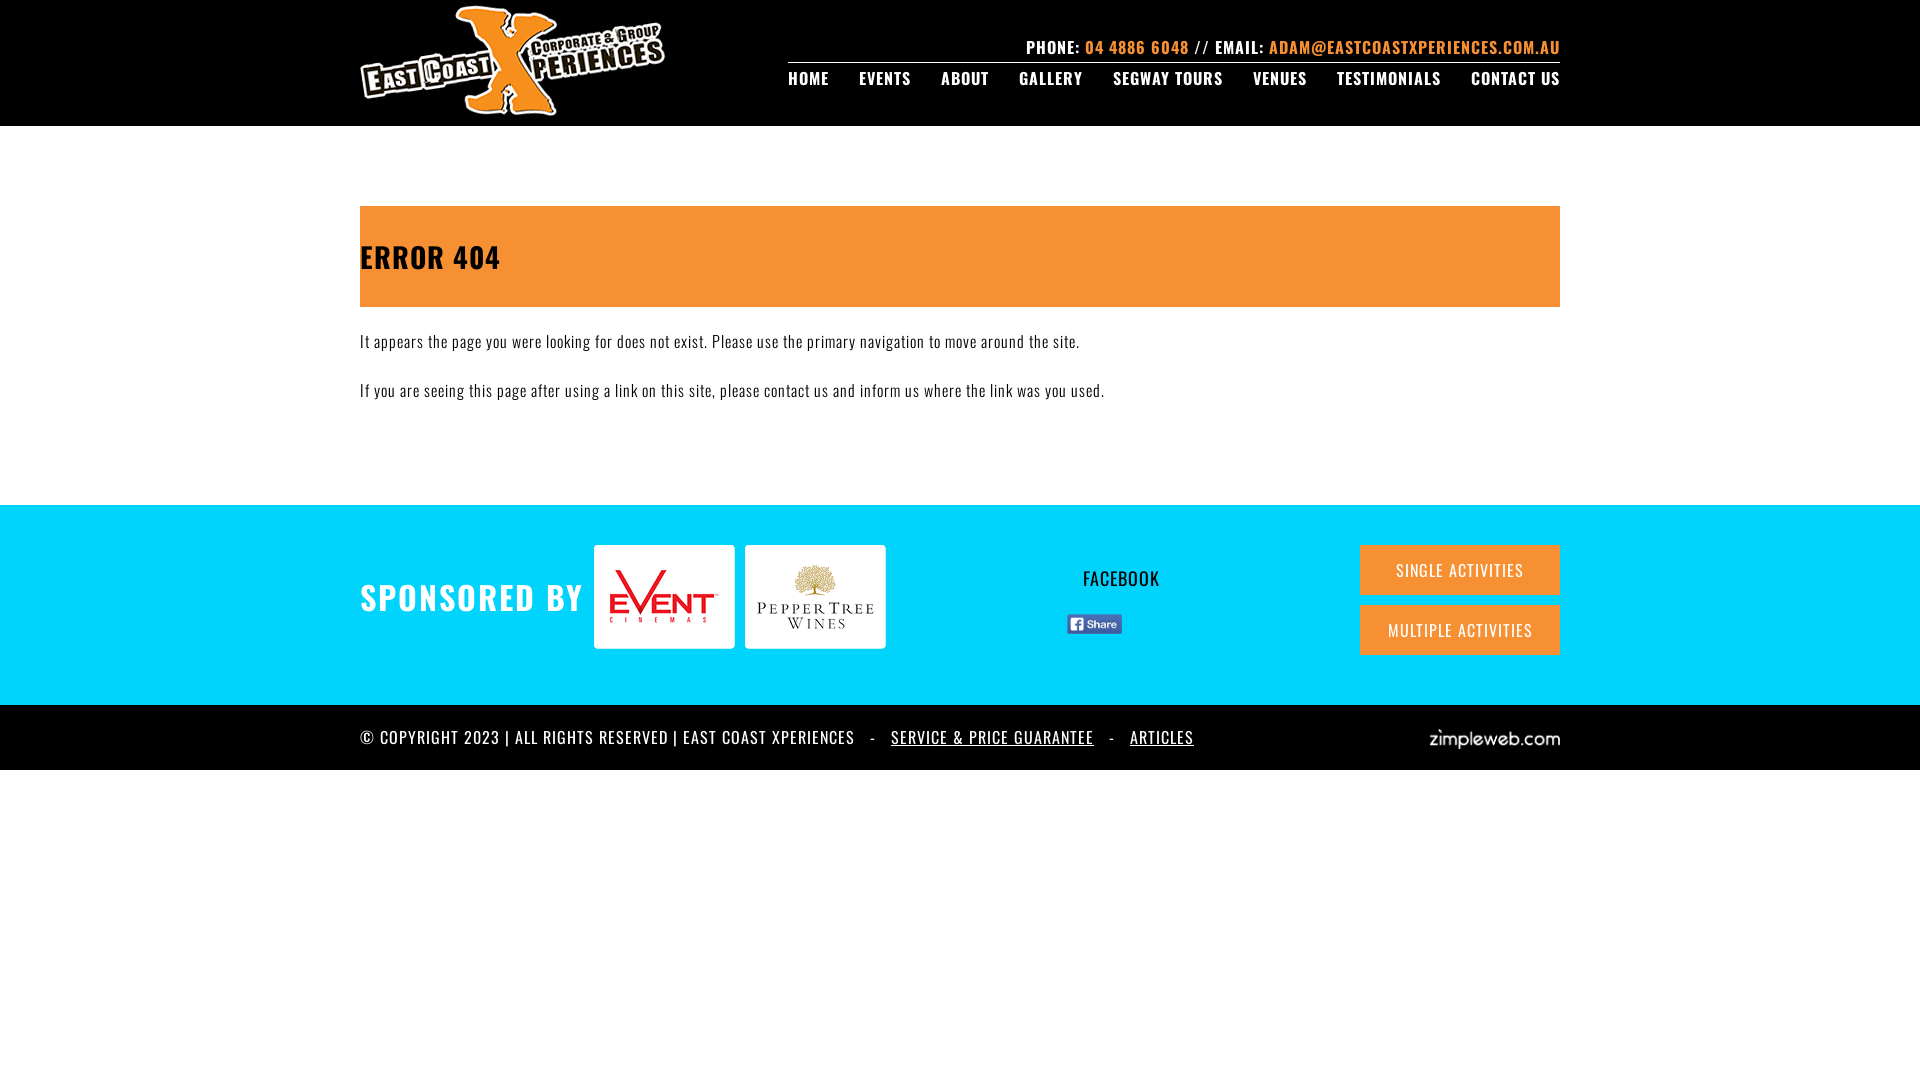 The width and height of the screenshot is (1920, 1080). What do you see at coordinates (1460, 630) in the screenshot?
I see `MULTIPLE ACTIVITIES` at bounding box center [1460, 630].